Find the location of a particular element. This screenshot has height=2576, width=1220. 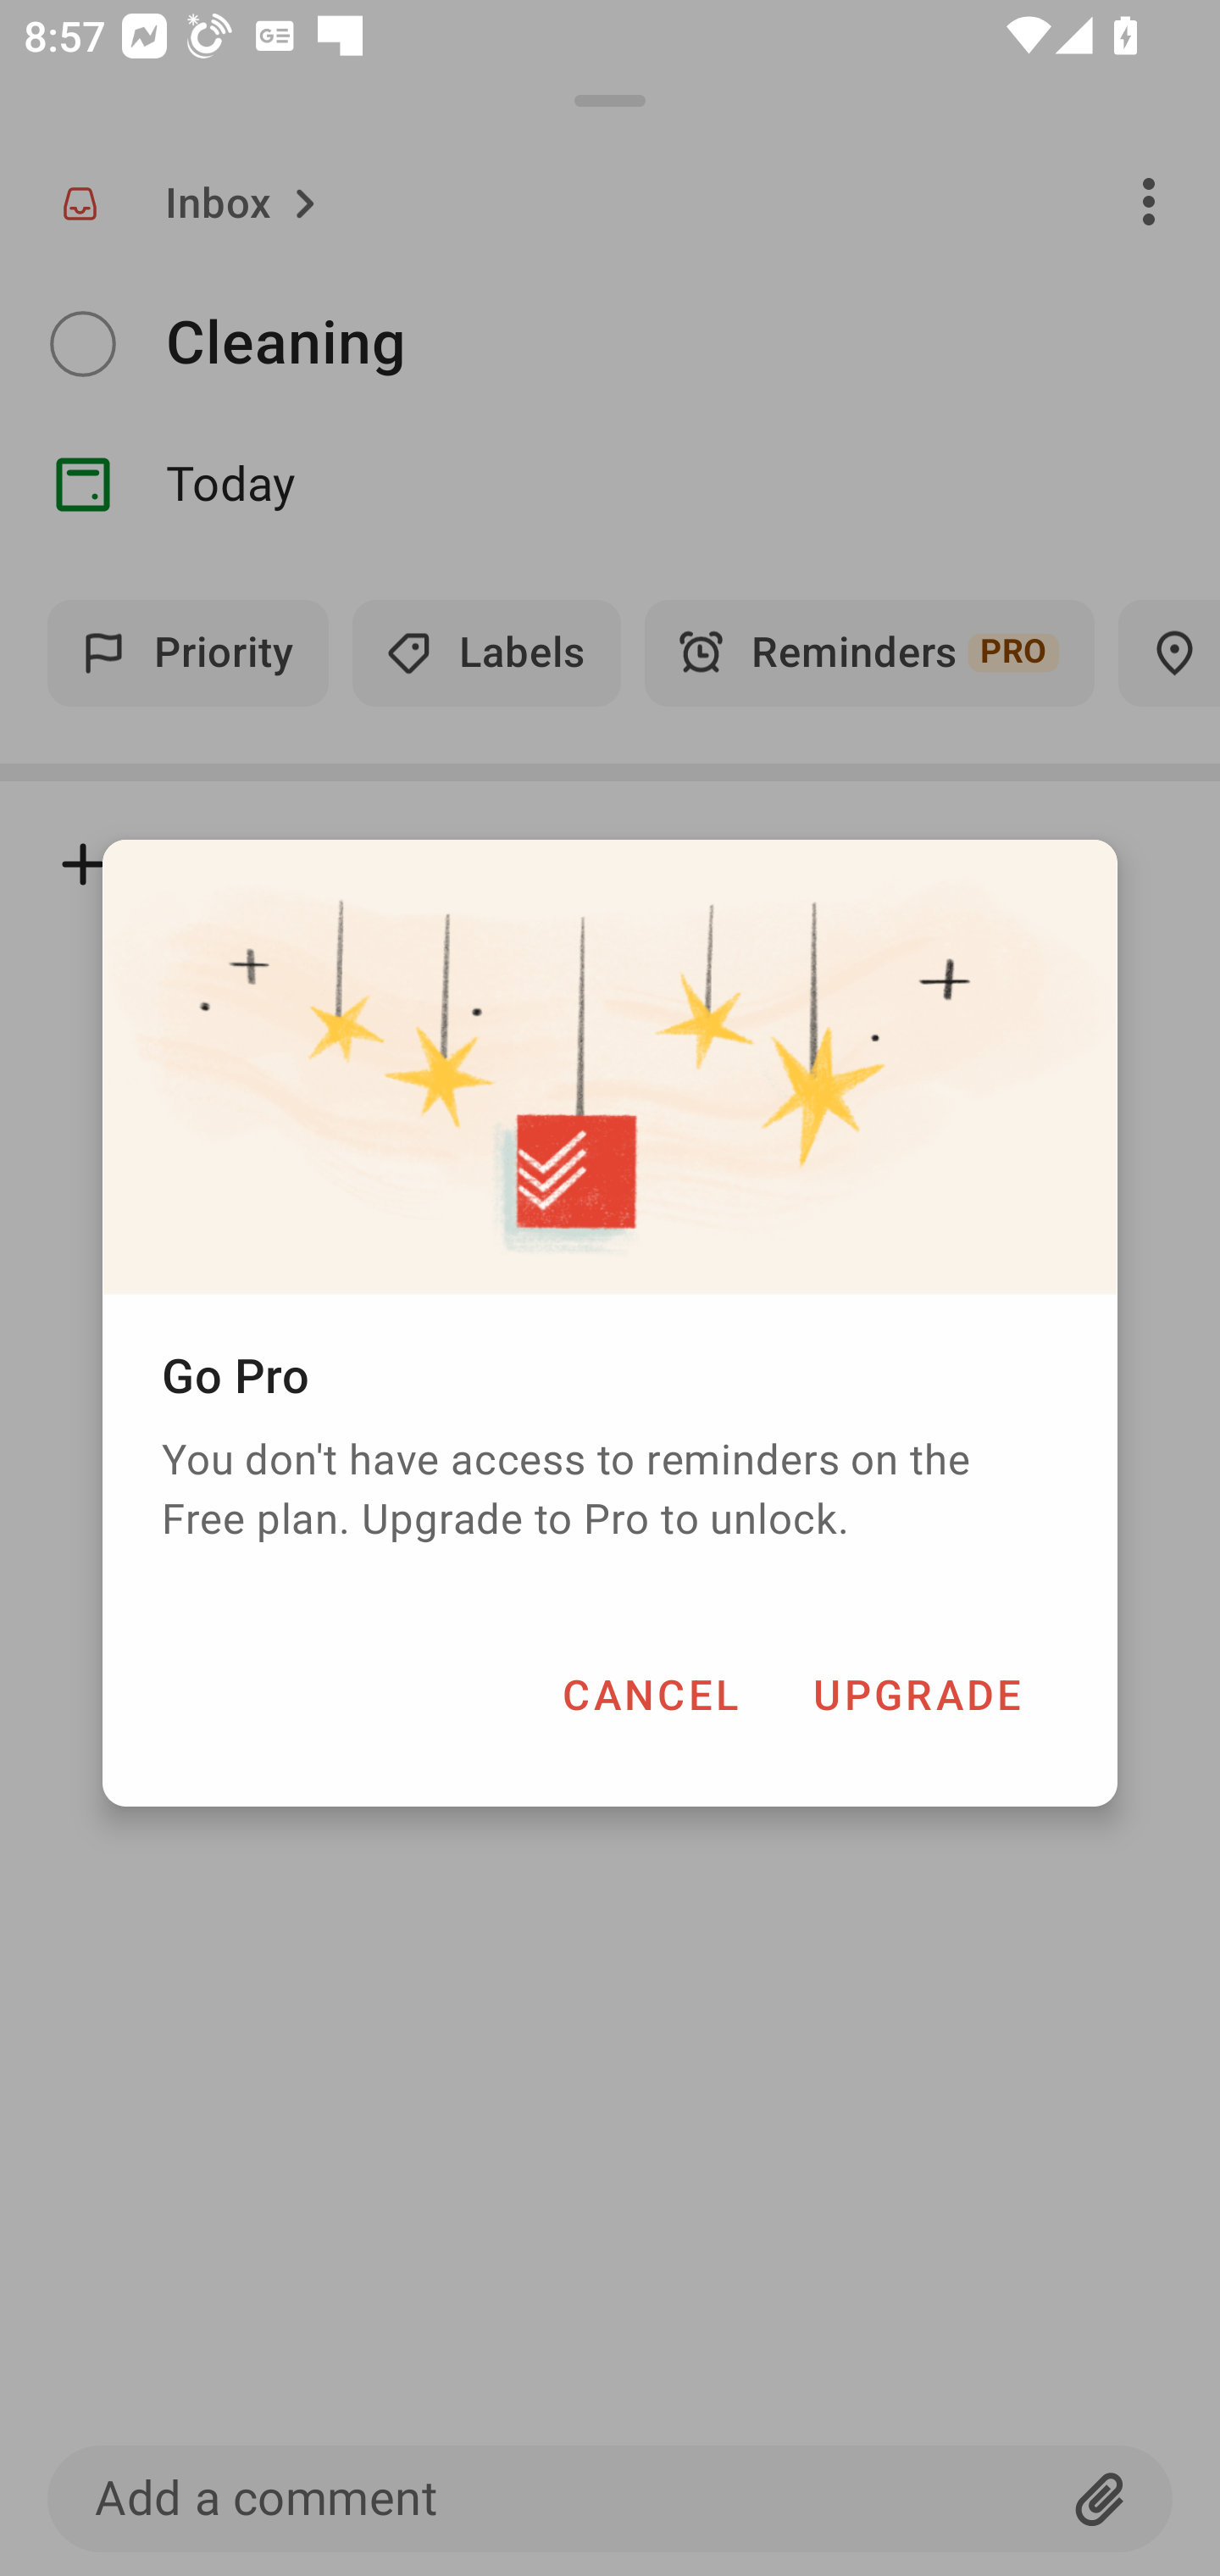

UPGRADE is located at coordinates (917, 1693).